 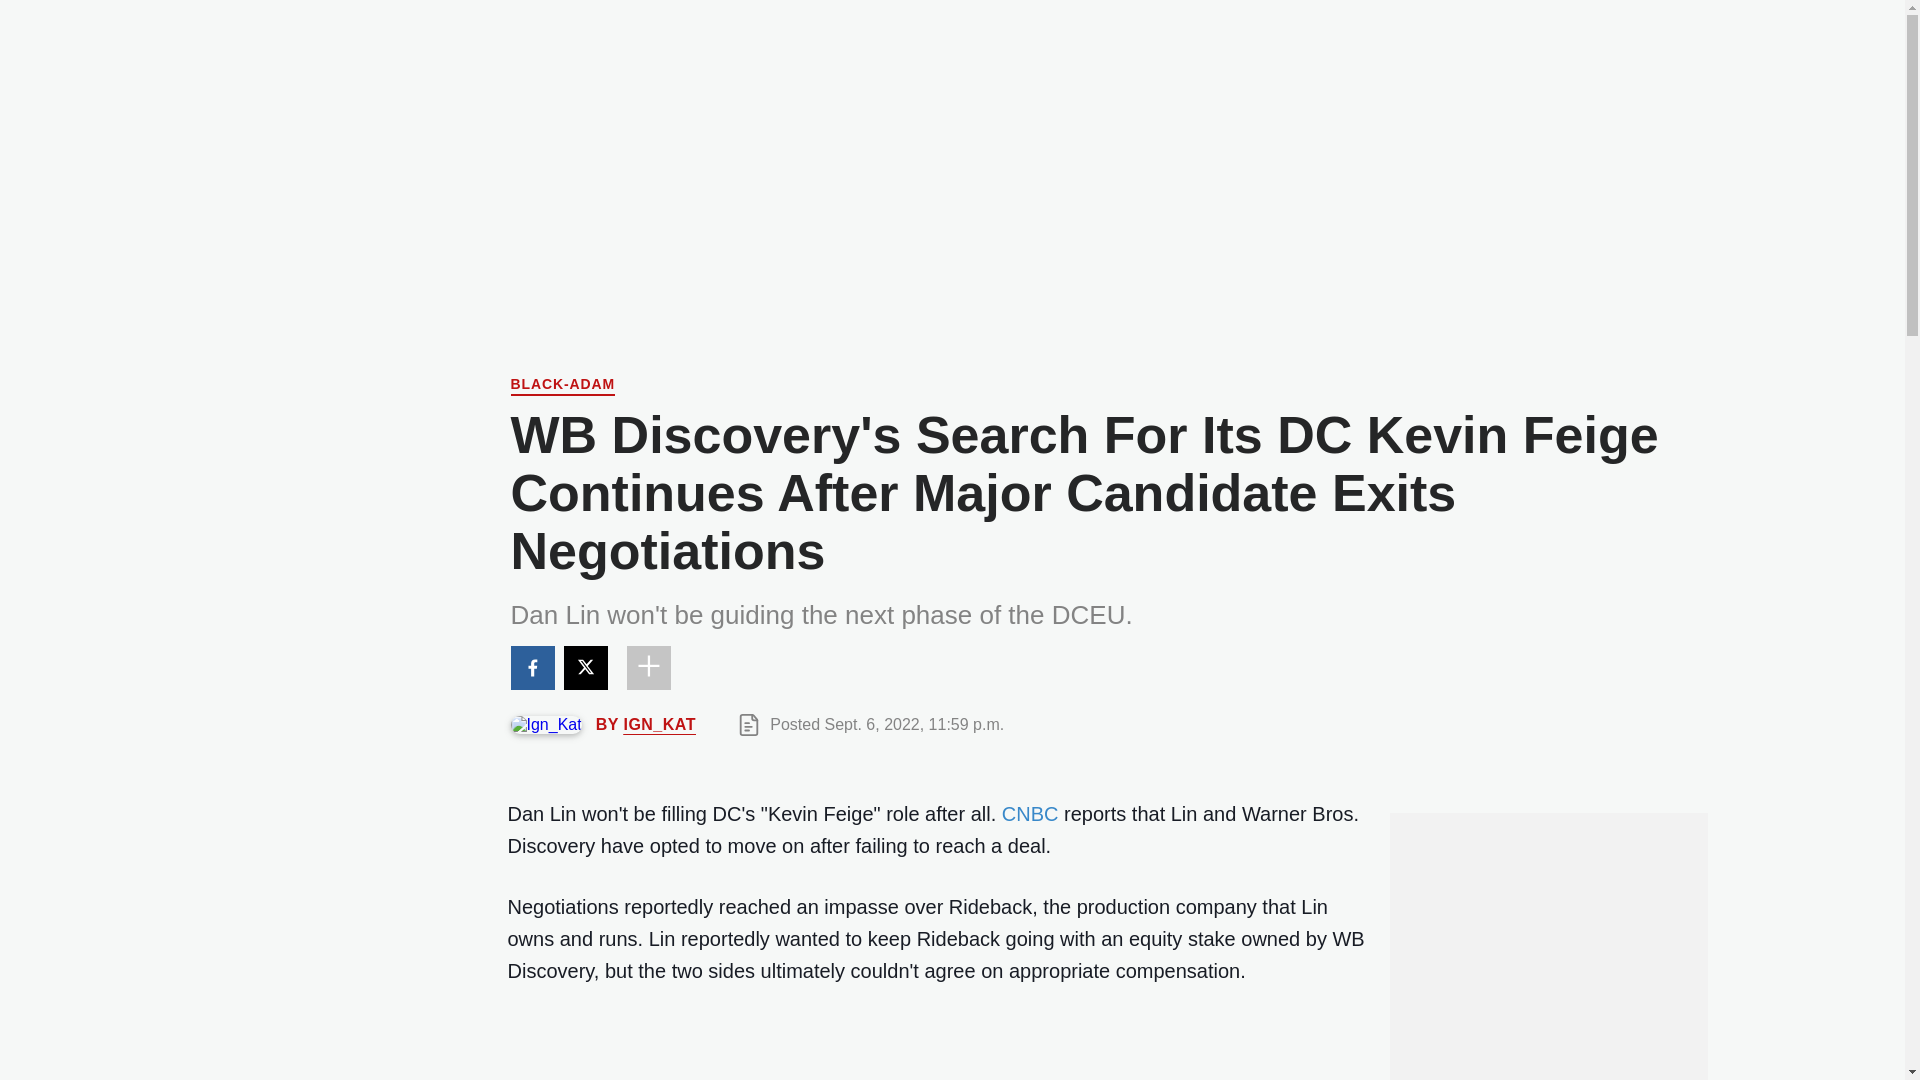 What do you see at coordinates (562, 386) in the screenshot?
I see `black-adam` at bounding box center [562, 386].